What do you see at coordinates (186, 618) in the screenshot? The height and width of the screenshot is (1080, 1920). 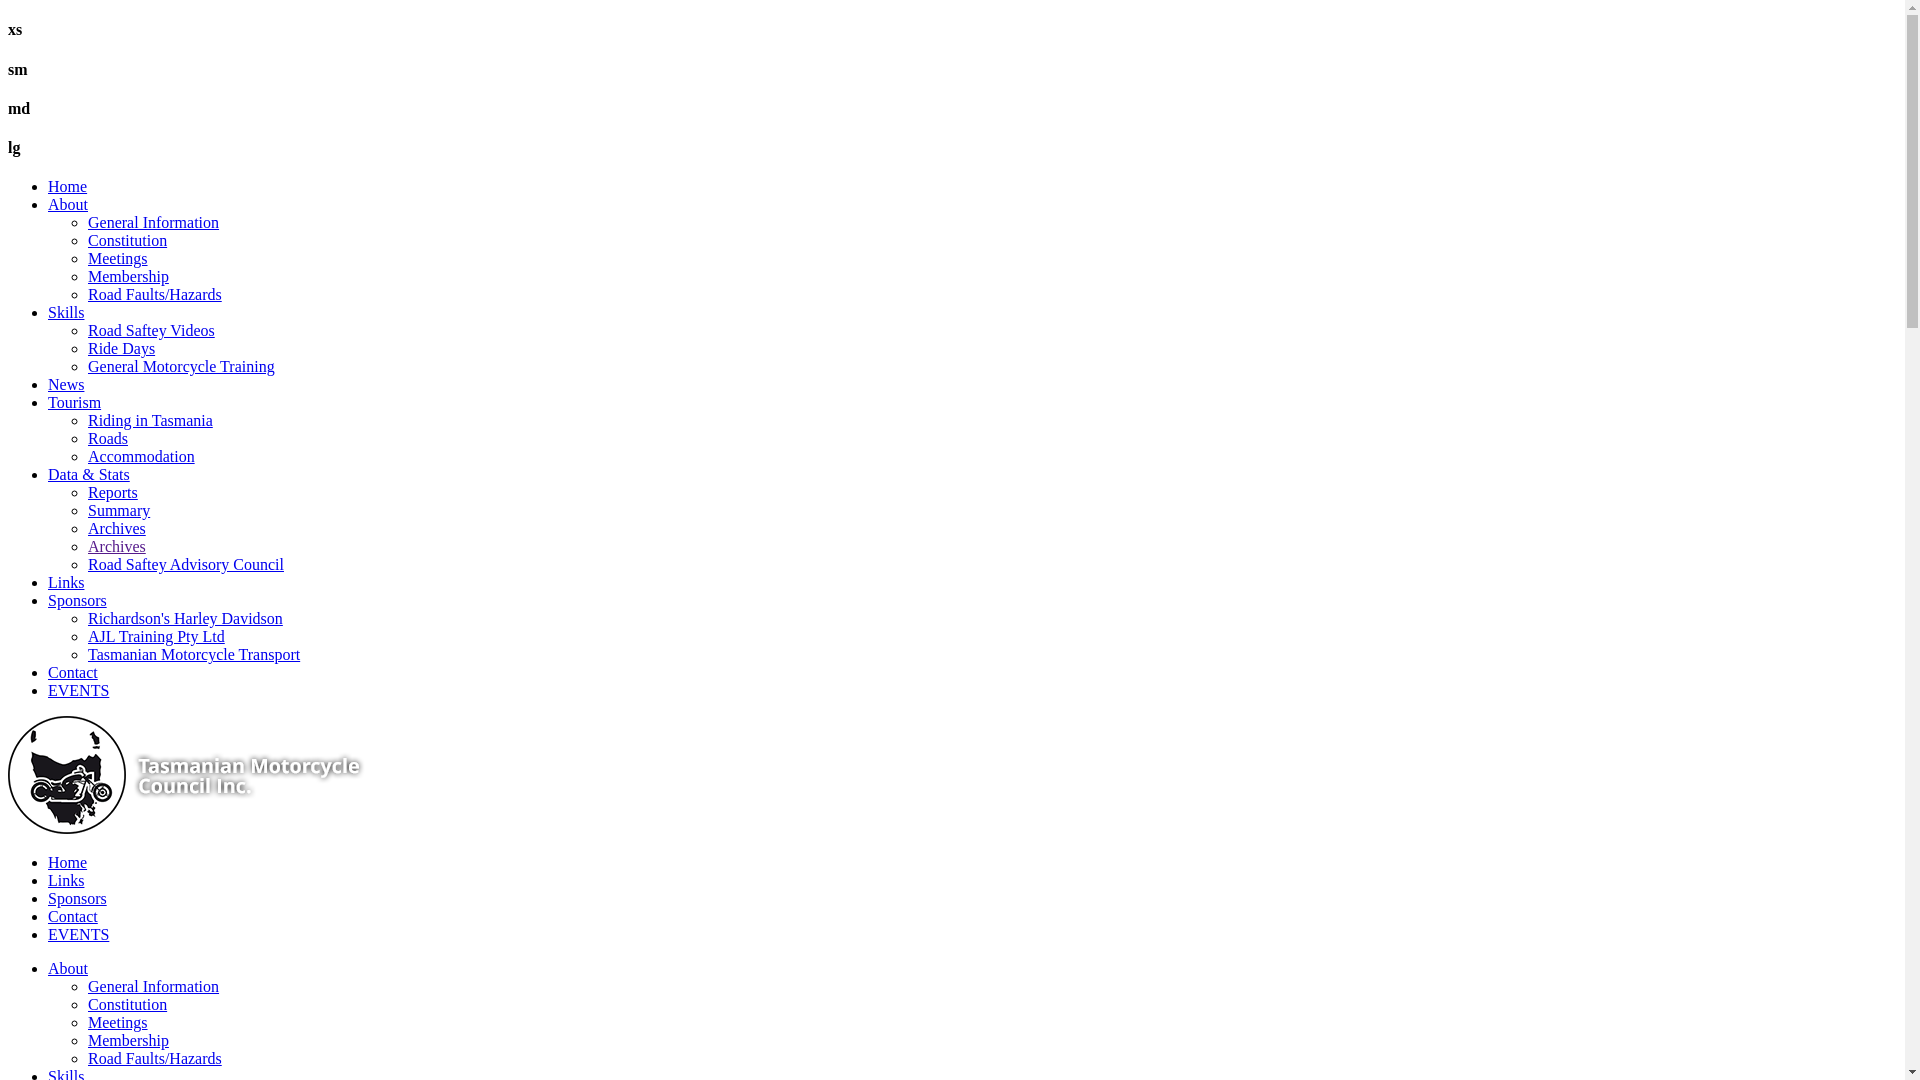 I see `Richardson's Harley Davidson` at bounding box center [186, 618].